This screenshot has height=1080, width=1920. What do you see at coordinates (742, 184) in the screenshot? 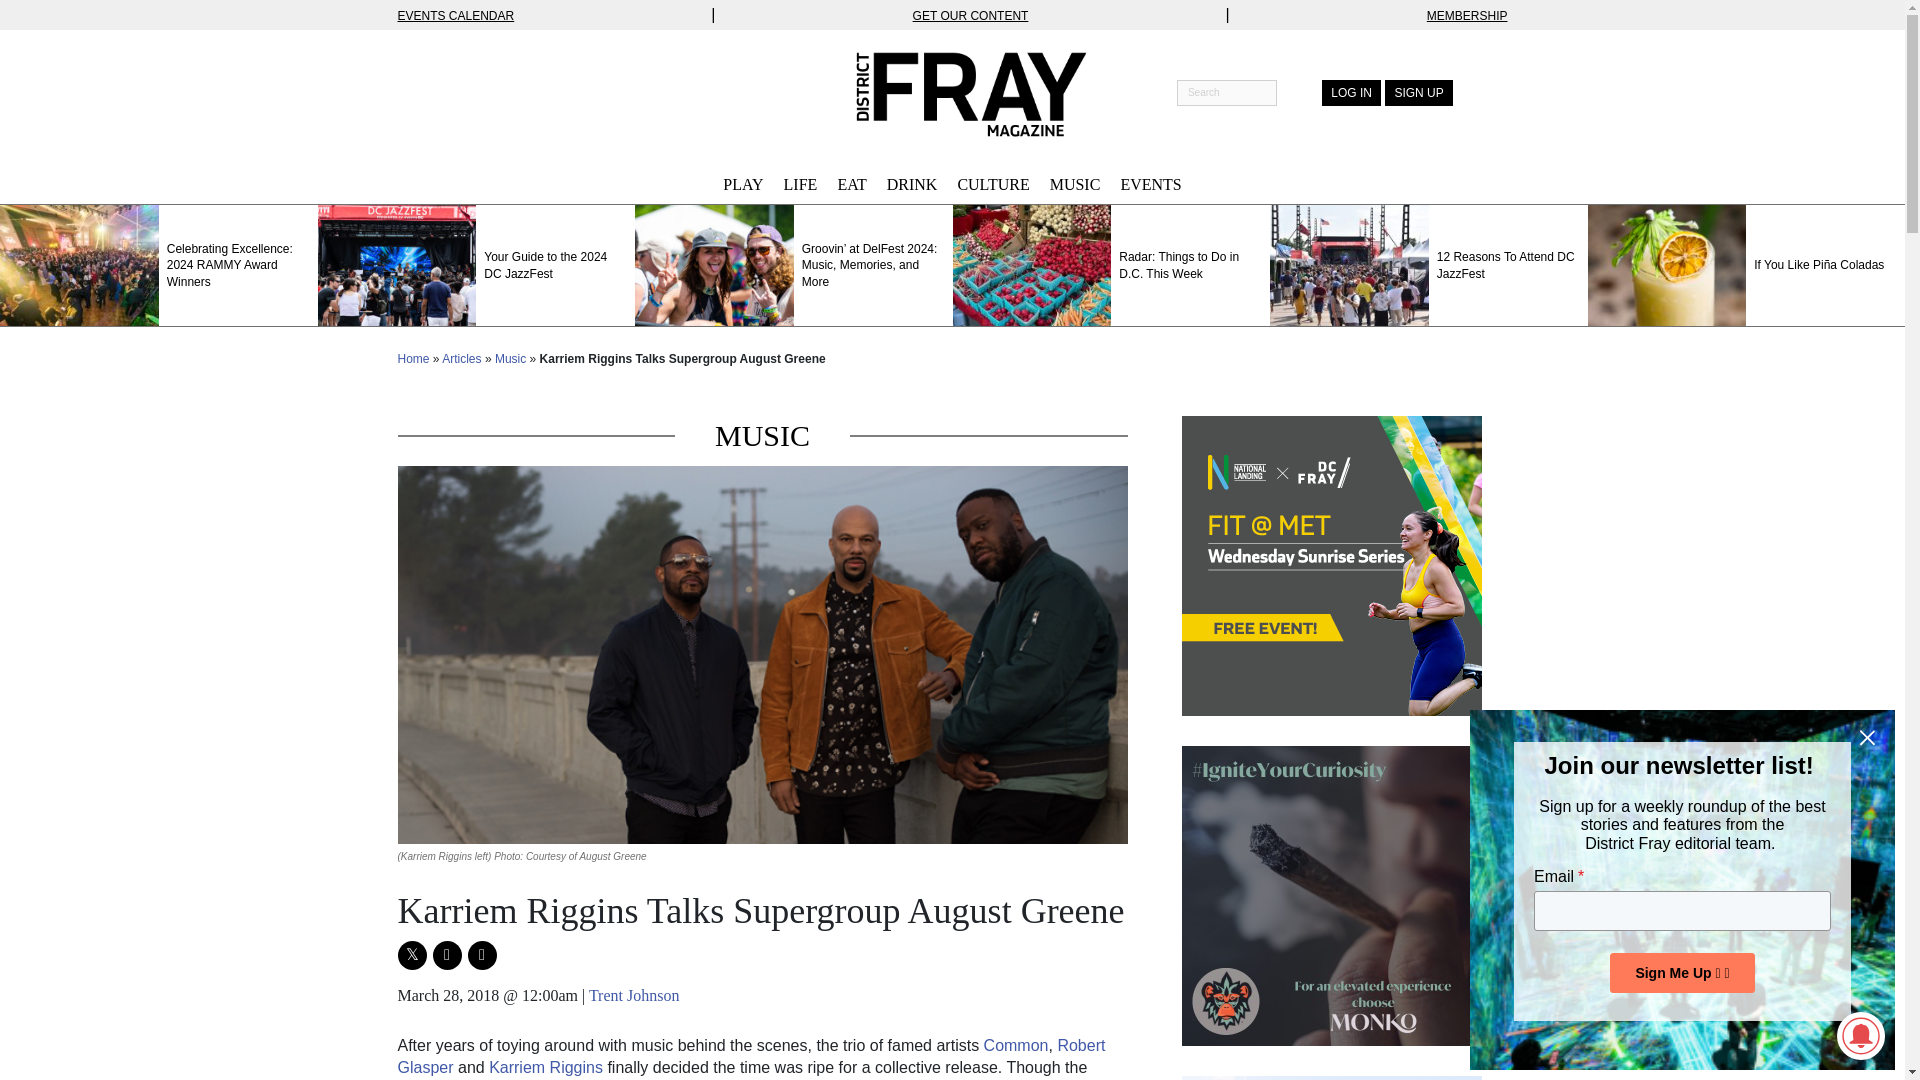
I see `PLAY` at bounding box center [742, 184].